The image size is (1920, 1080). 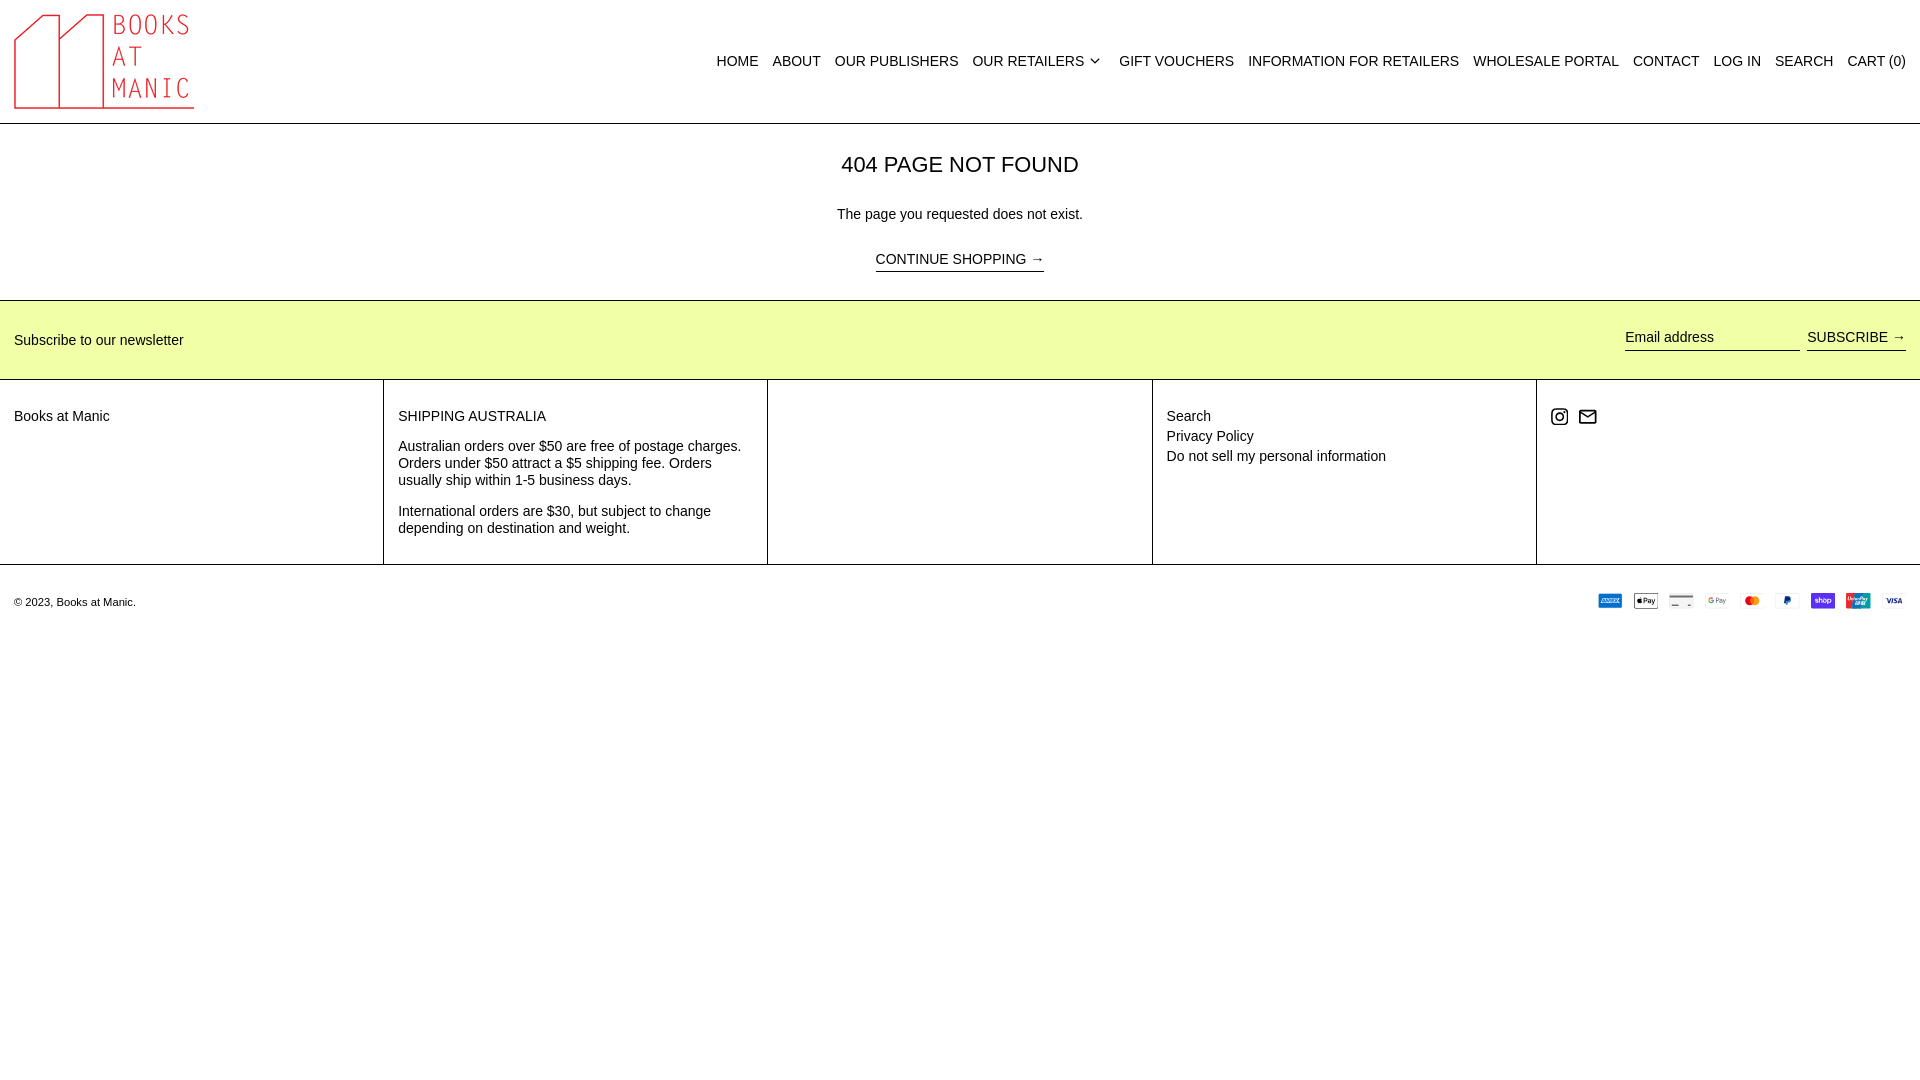 What do you see at coordinates (1588, 420) in the screenshot?
I see `Email` at bounding box center [1588, 420].